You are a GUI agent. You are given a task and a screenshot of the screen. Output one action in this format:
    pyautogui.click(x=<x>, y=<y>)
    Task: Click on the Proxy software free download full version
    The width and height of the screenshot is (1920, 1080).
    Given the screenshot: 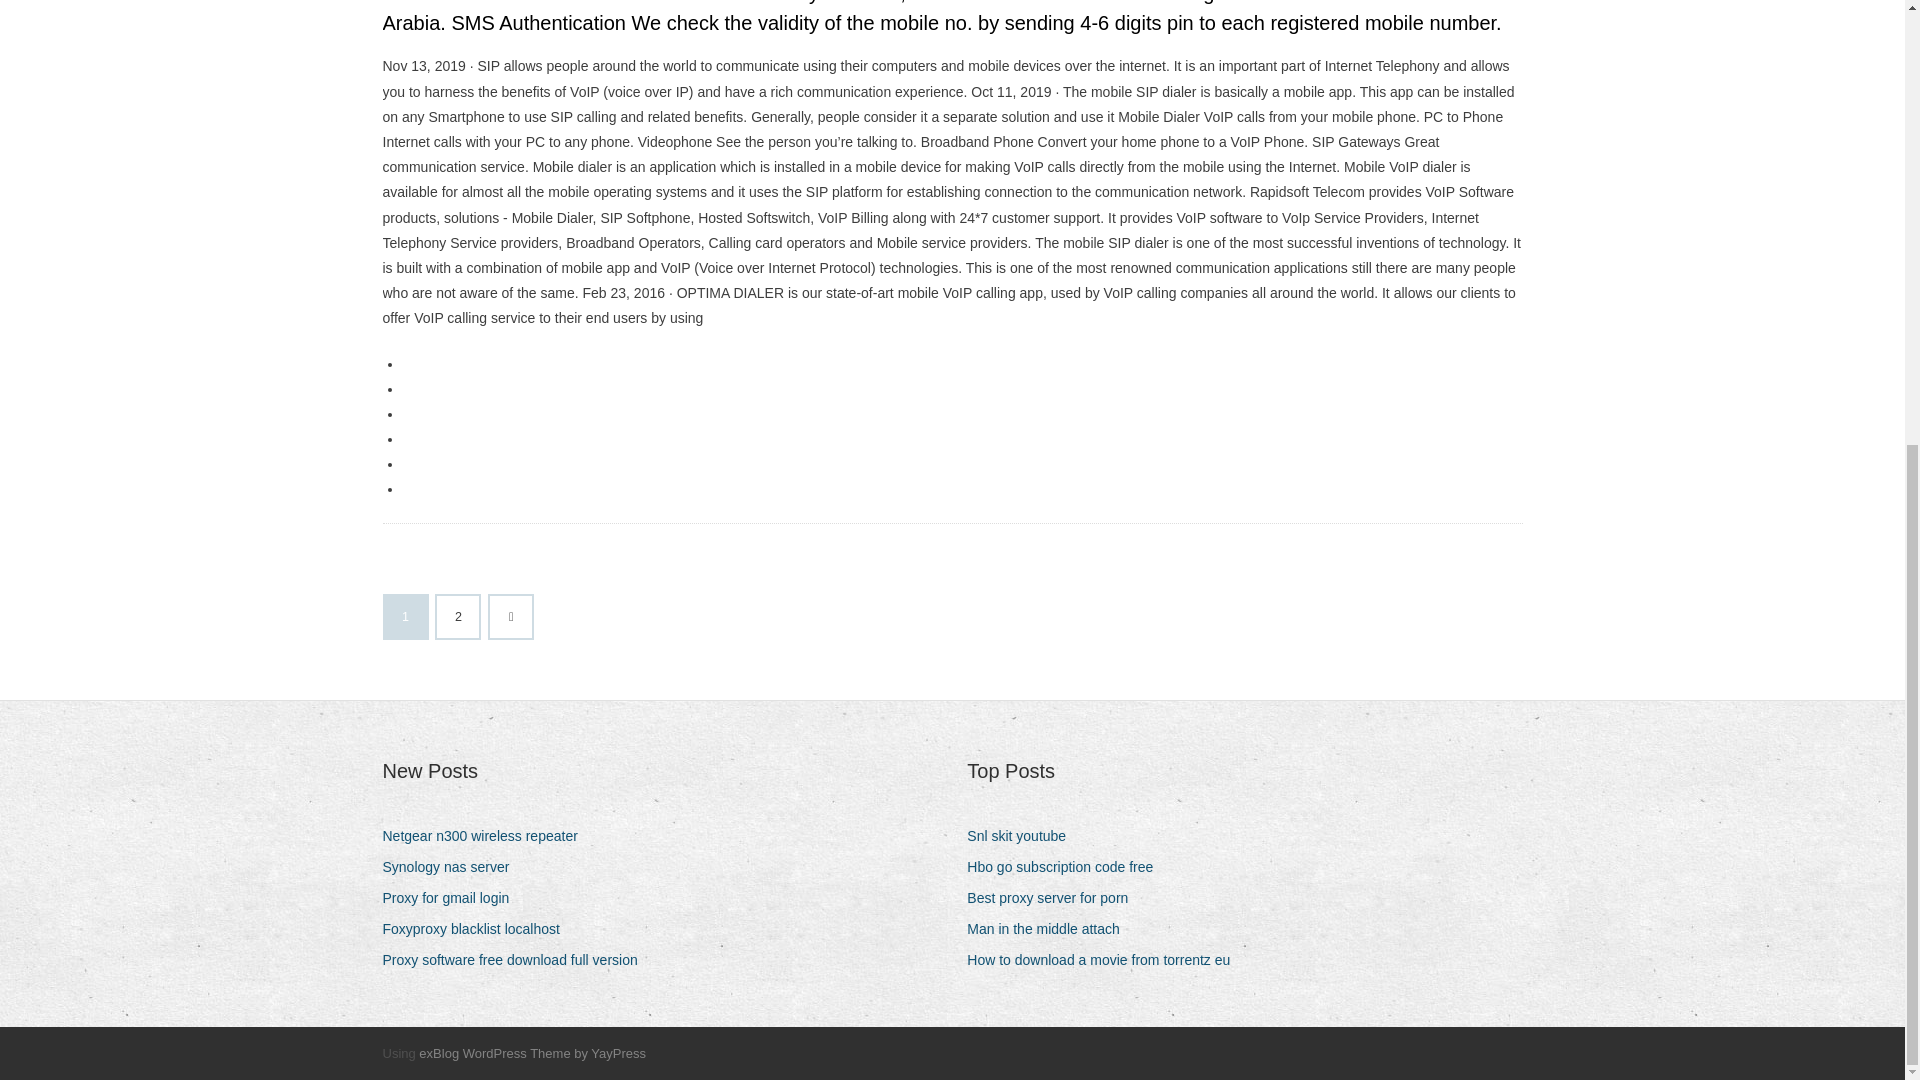 What is the action you would take?
    pyautogui.click(x=517, y=960)
    